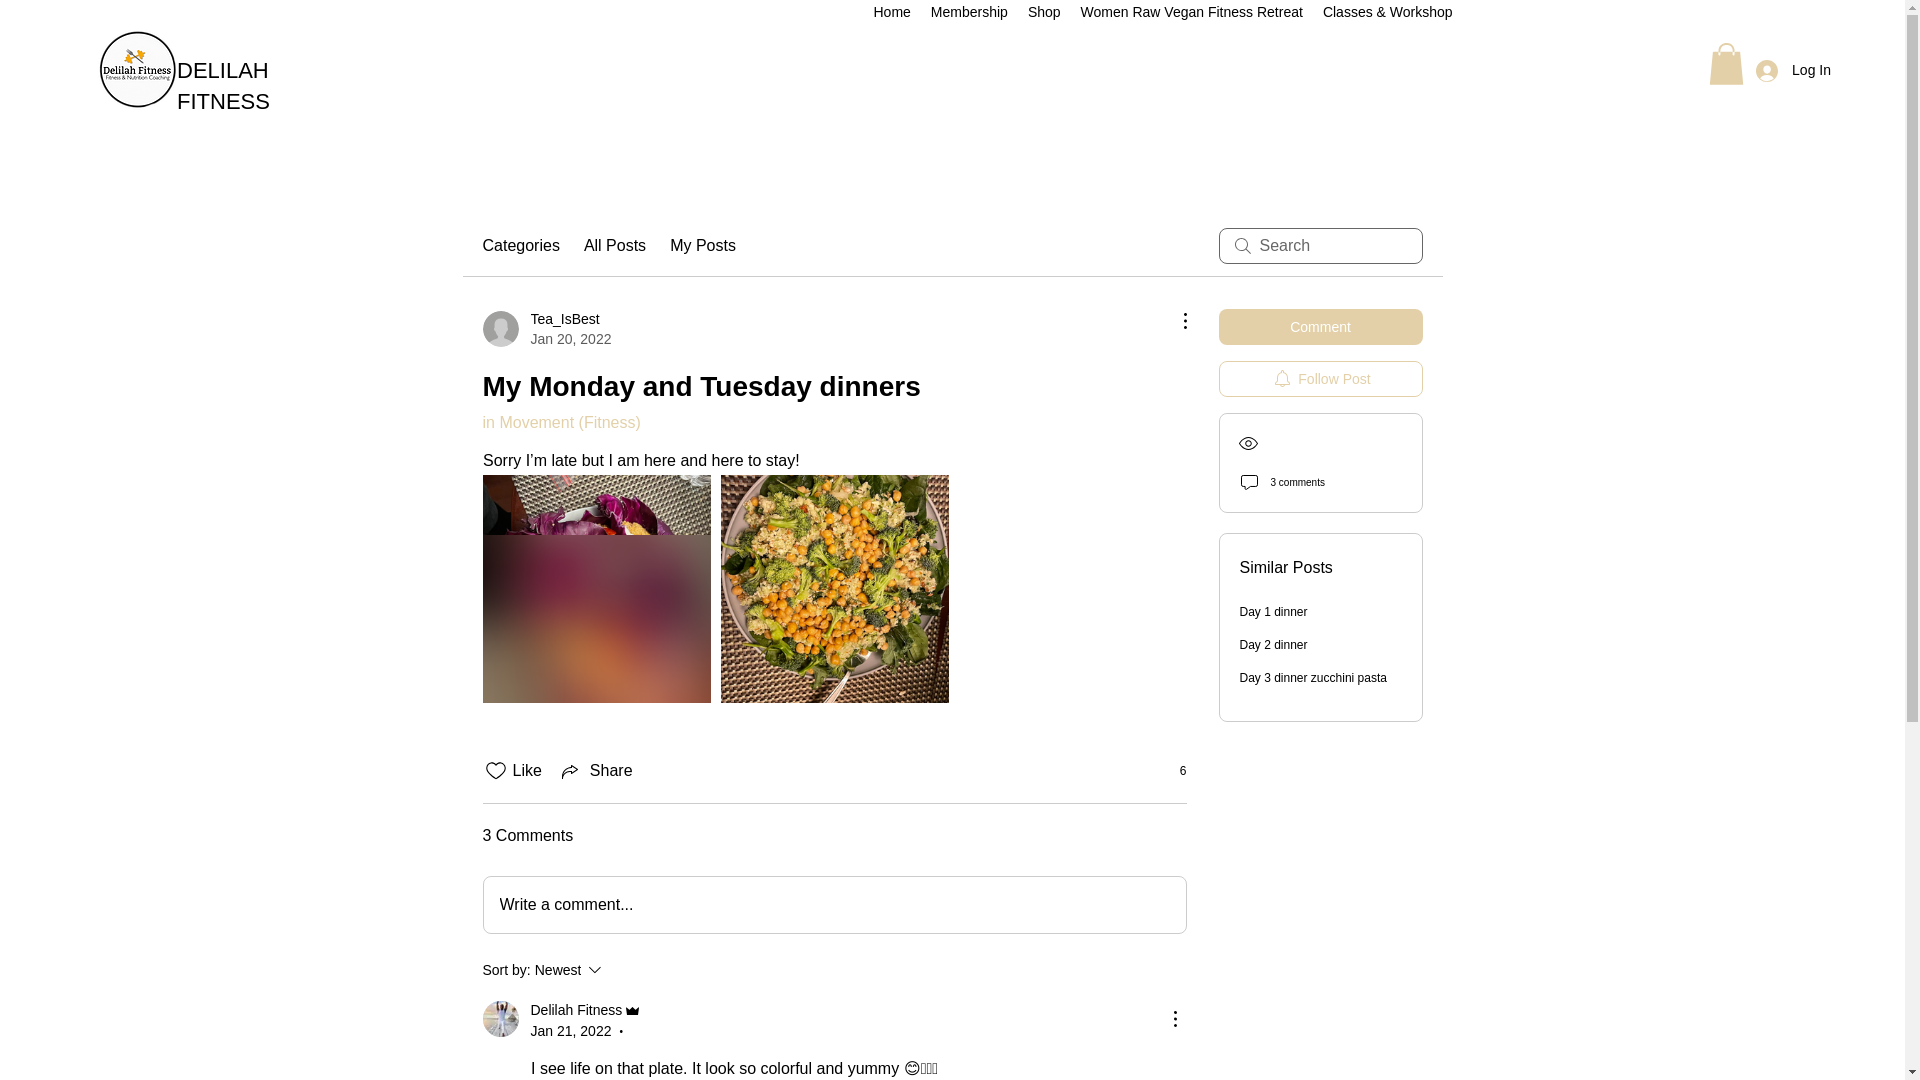 The width and height of the screenshot is (1920, 1080). What do you see at coordinates (1192, 15) in the screenshot?
I see `Women Raw Vegan Fitness Retreat` at bounding box center [1192, 15].